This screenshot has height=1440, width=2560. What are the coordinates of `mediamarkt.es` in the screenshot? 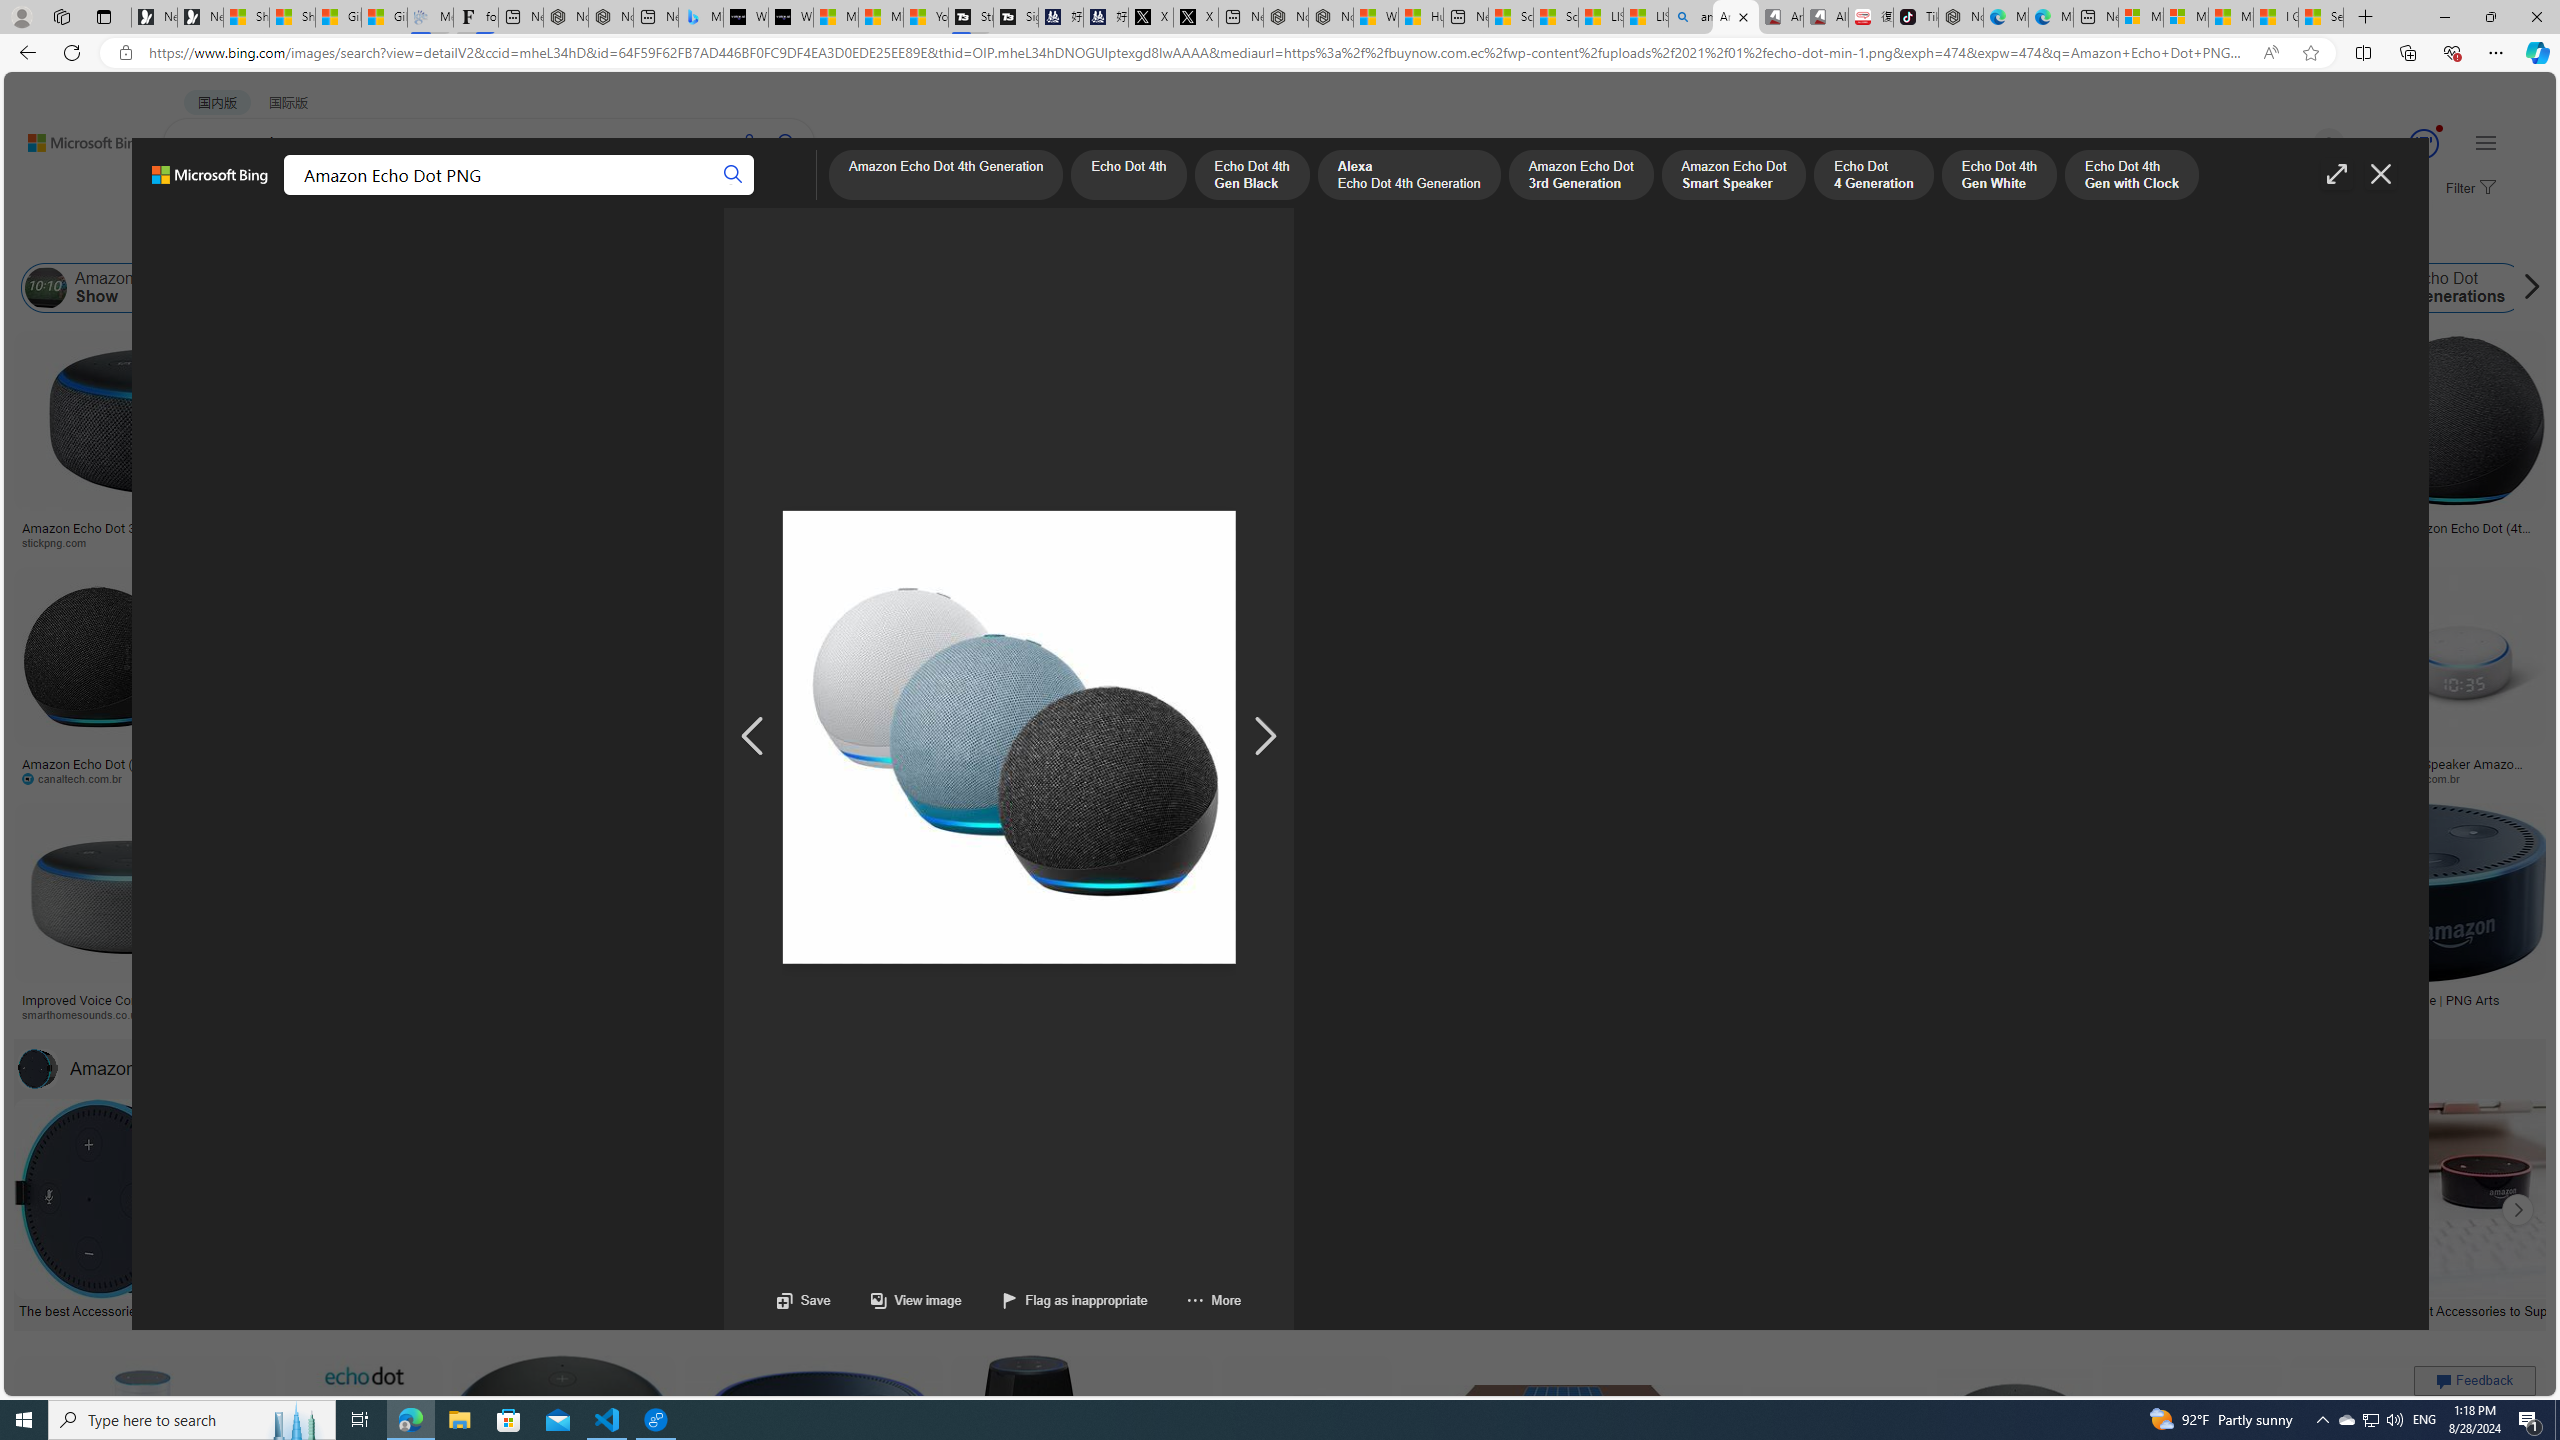 It's located at (1186, 1014).